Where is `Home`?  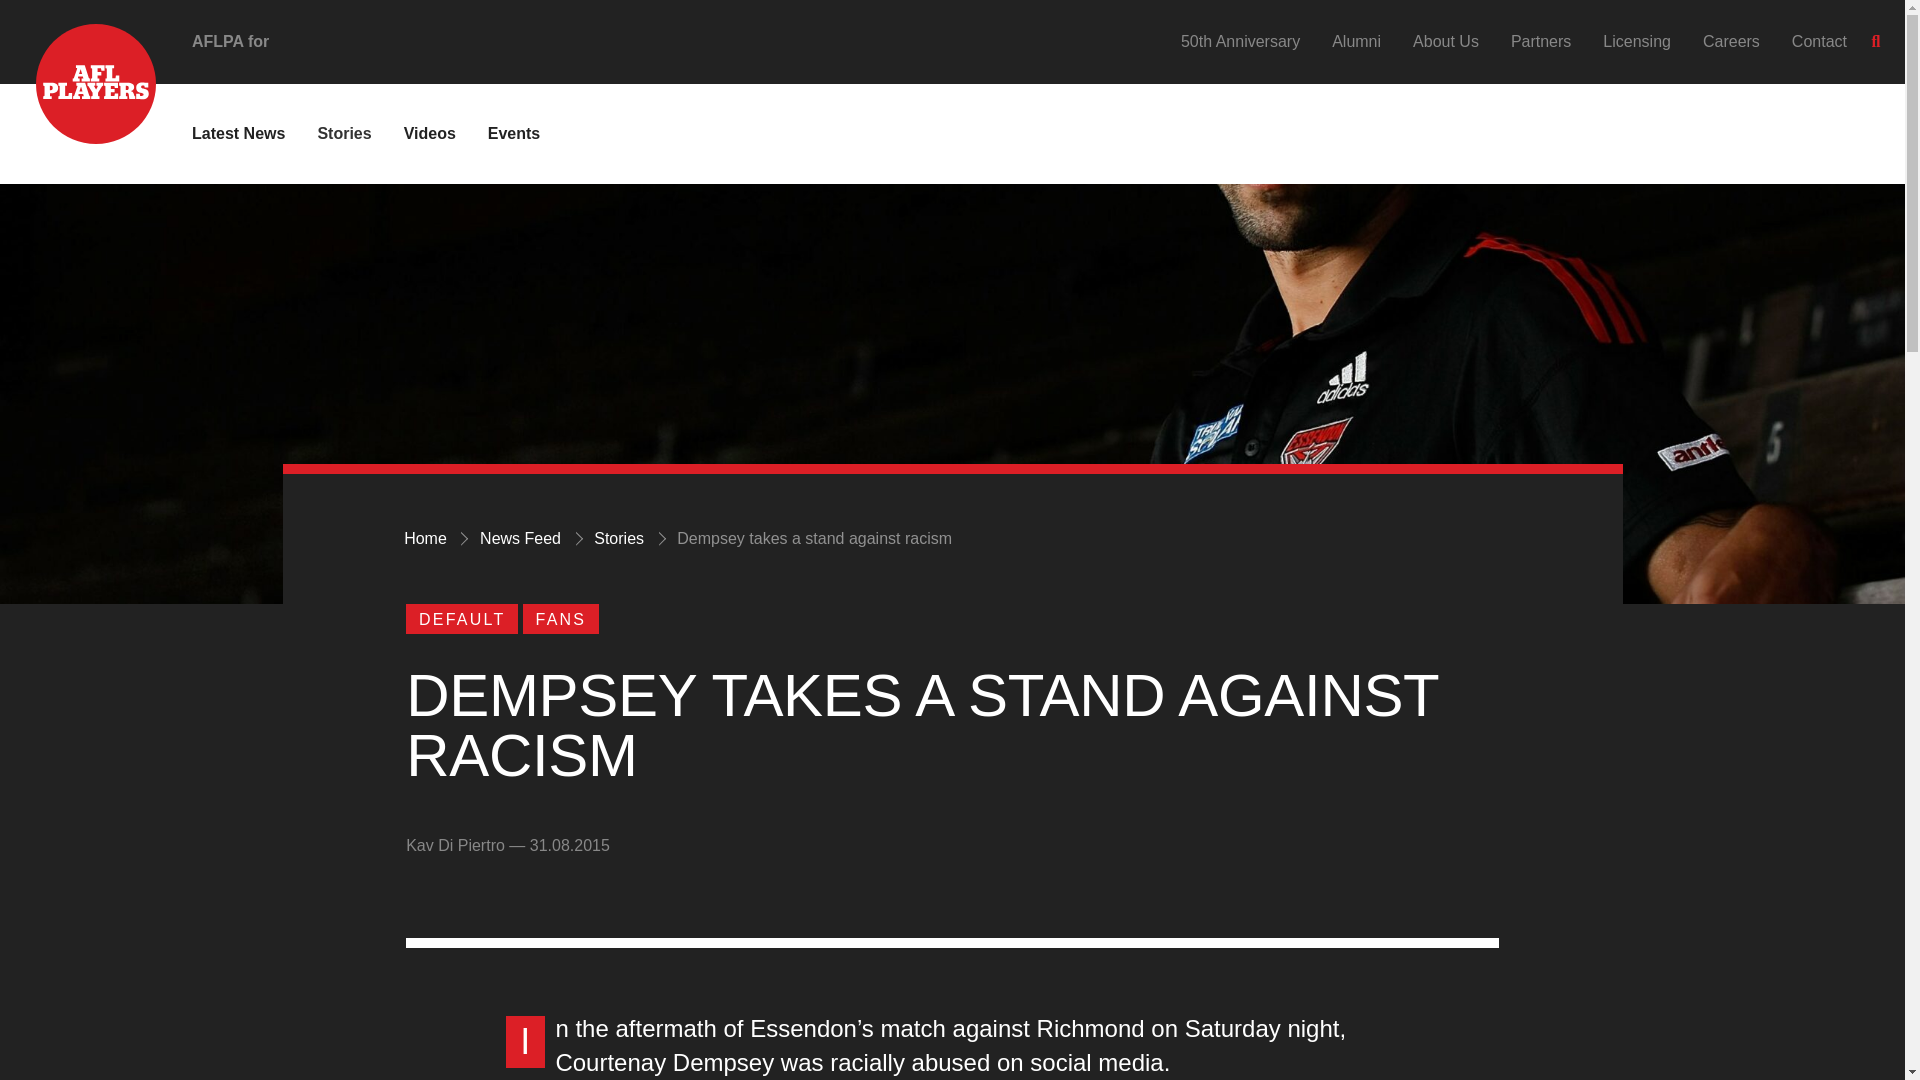
Home is located at coordinates (425, 538).